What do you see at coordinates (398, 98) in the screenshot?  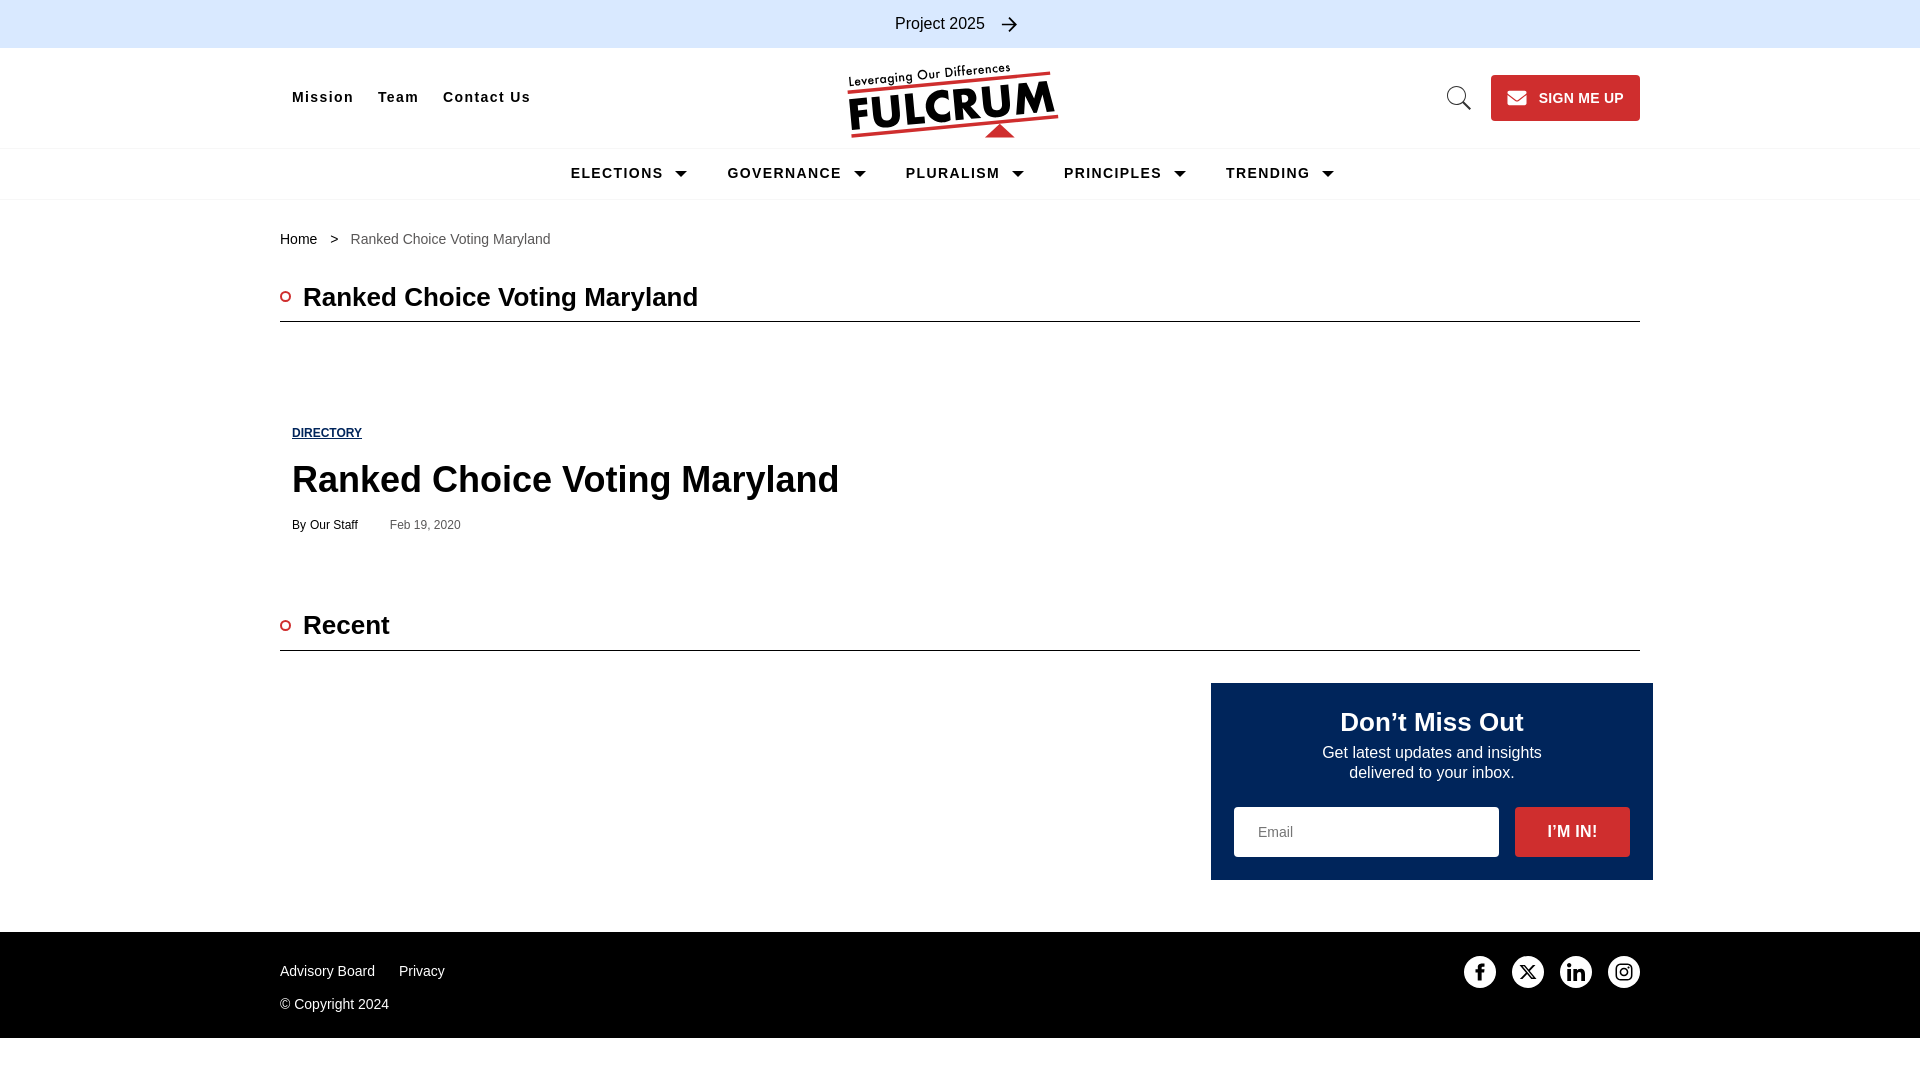 I see `Team` at bounding box center [398, 98].